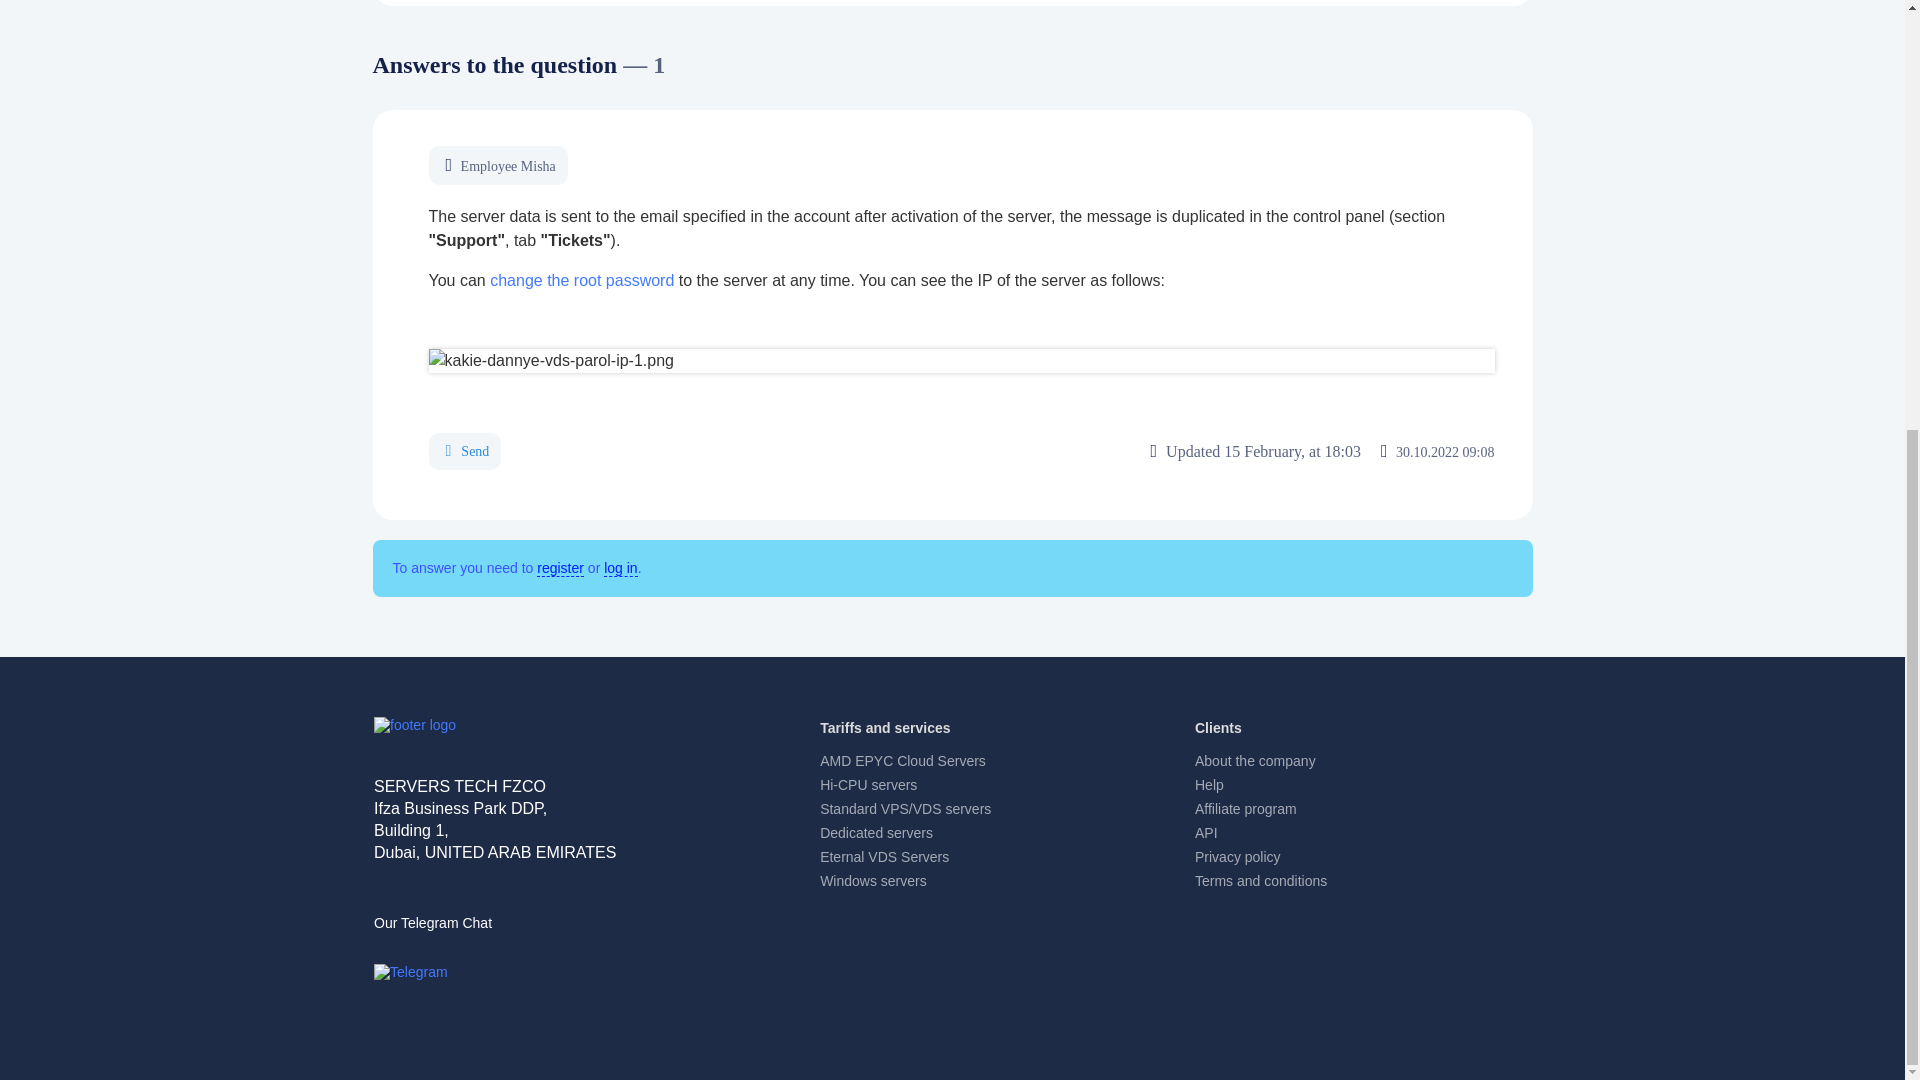  What do you see at coordinates (560, 568) in the screenshot?
I see `register` at bounding box center [560, 568].